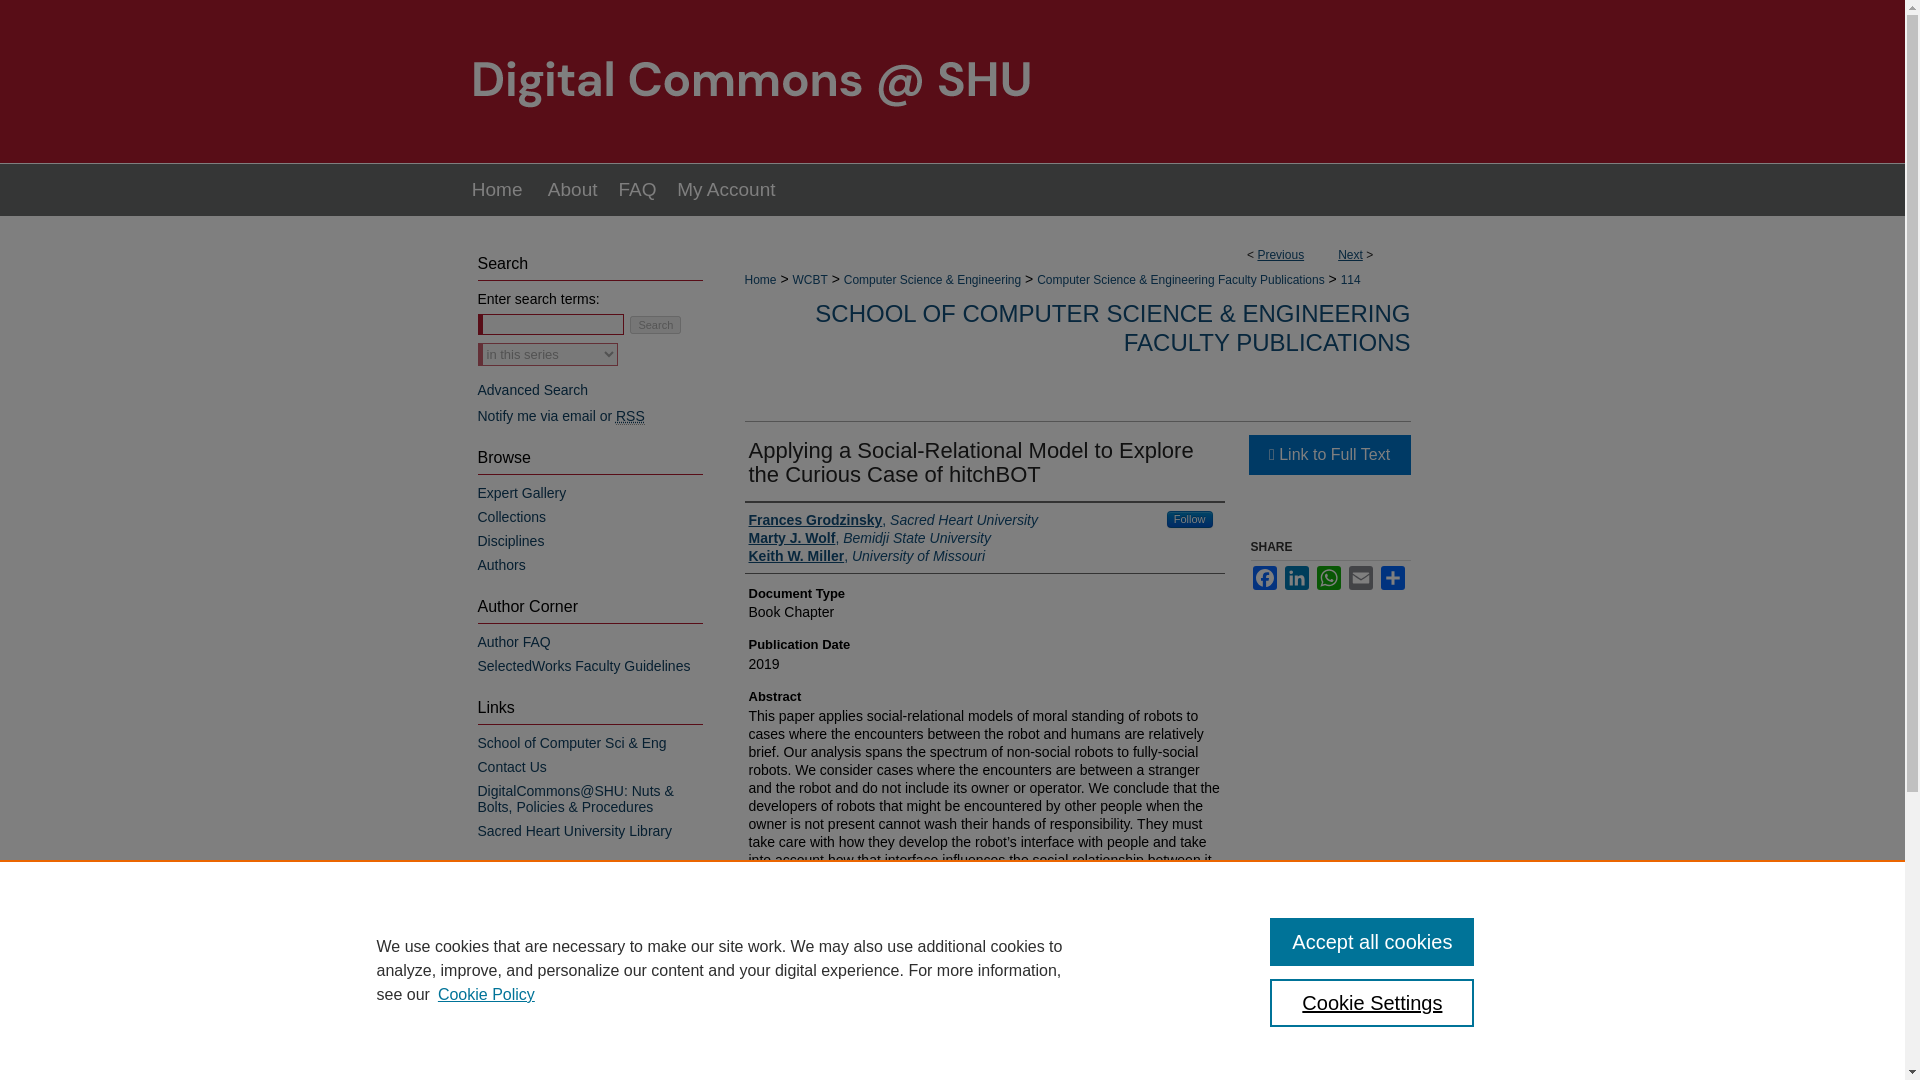 The height and width of the screenshot is (1080, 1920). What do you see at coordinates (655, 324) in the screenshot?
I see `Search` at bounding box center [655, 324].